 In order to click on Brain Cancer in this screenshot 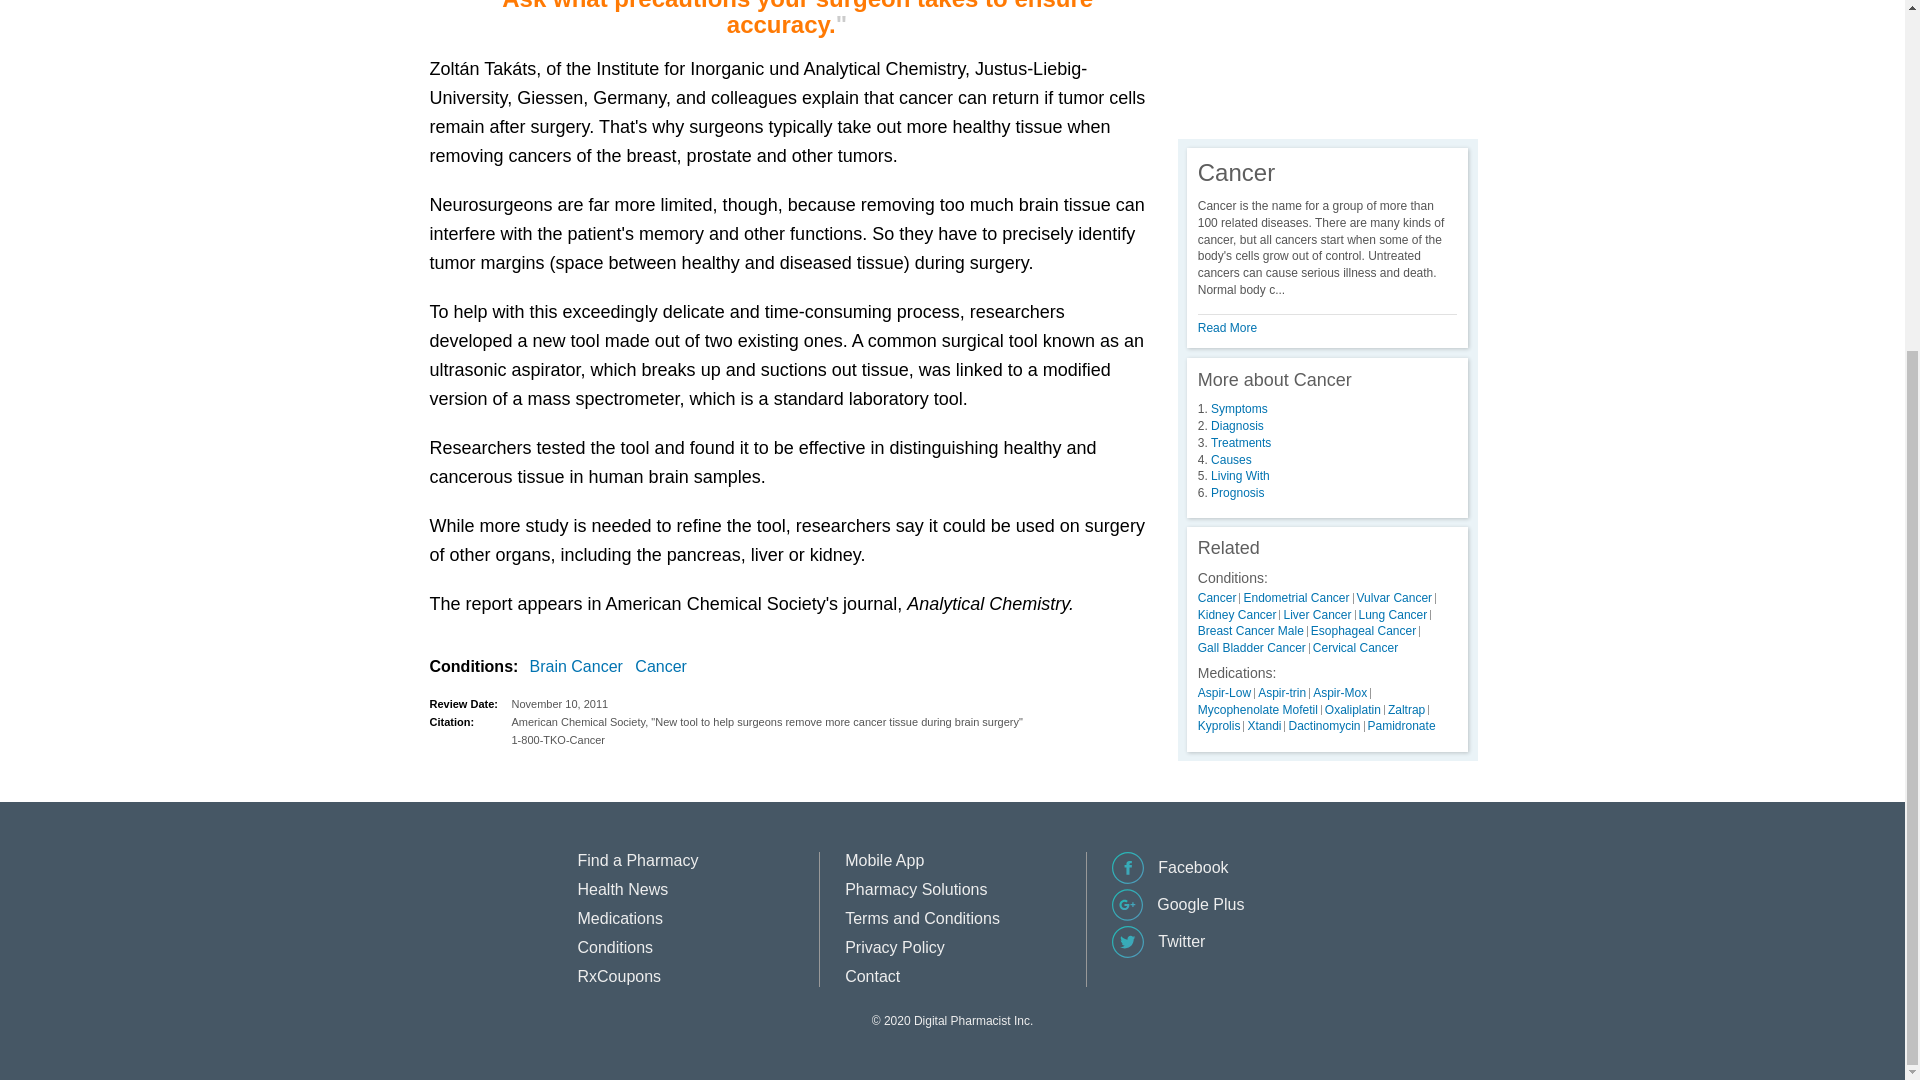, I will do `click(580, 667)`.